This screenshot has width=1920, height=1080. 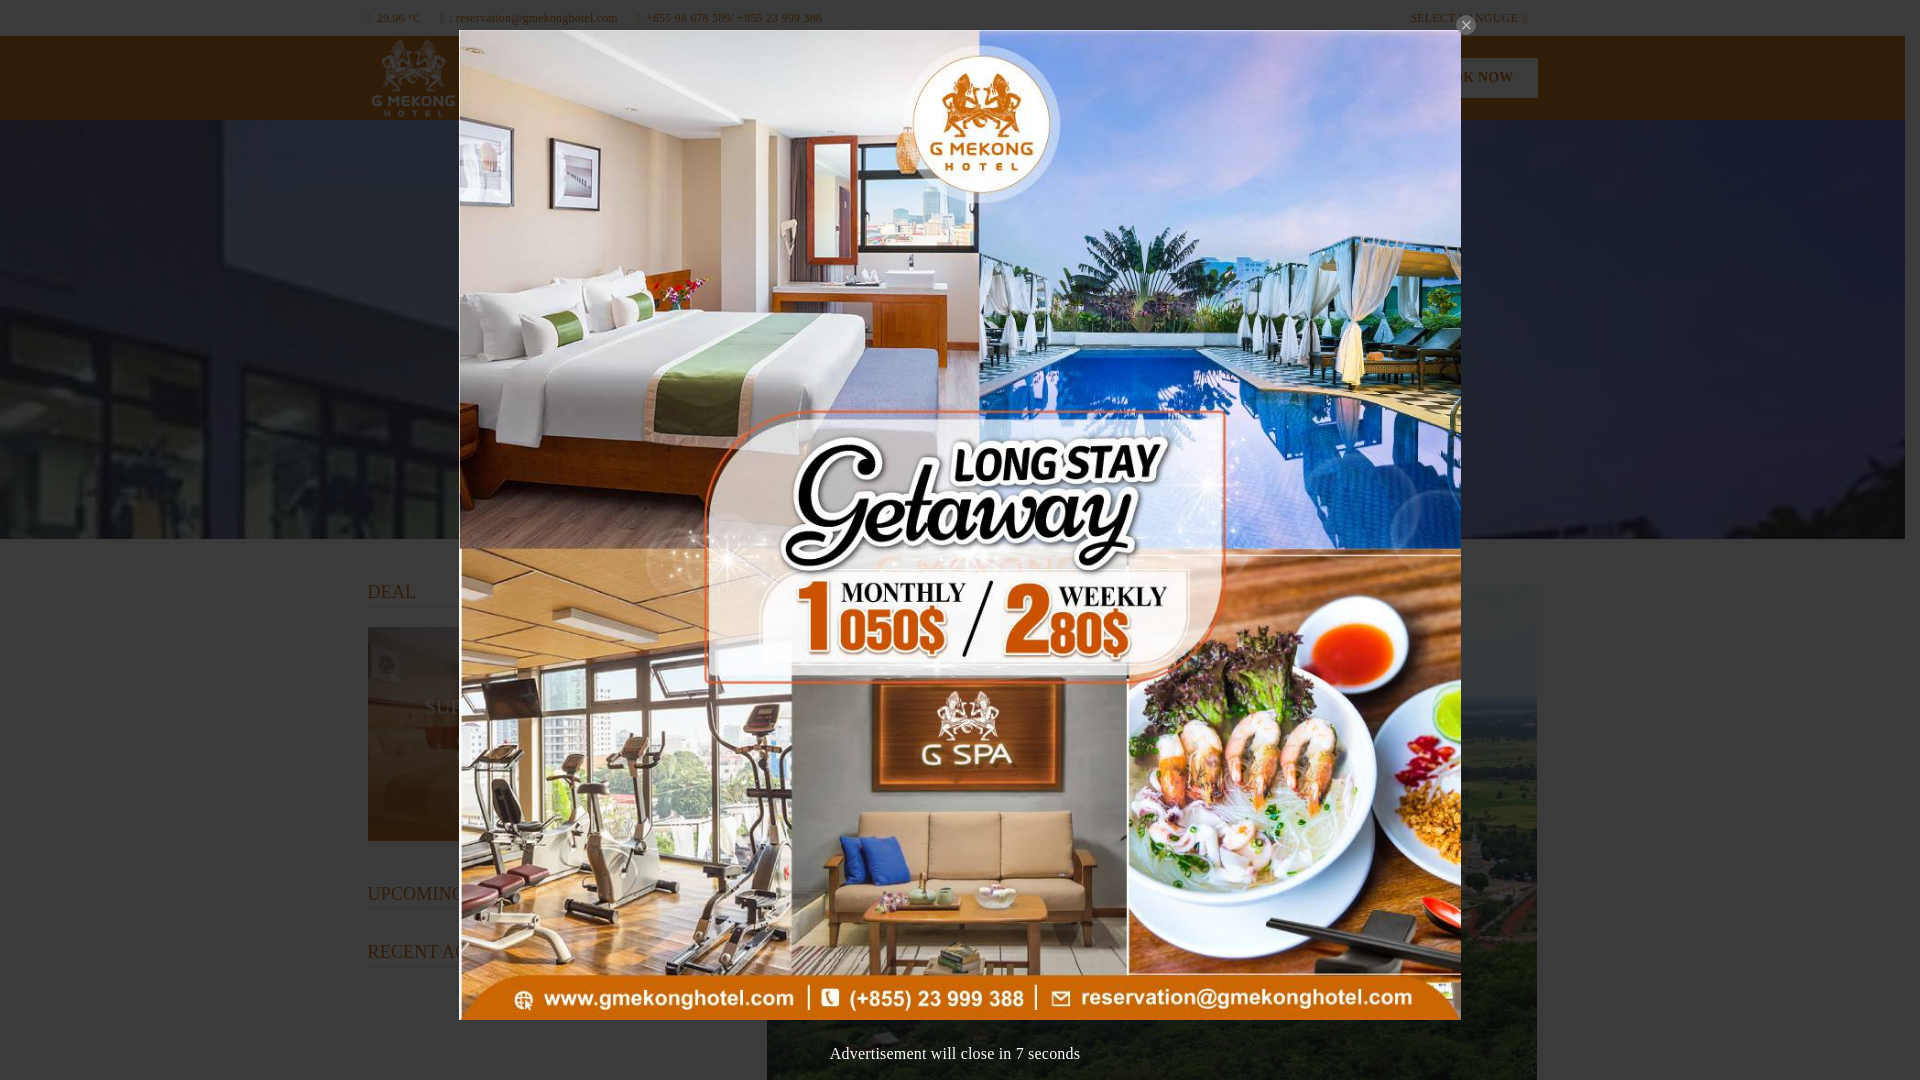 I want to click on FACILITIES, so click(x=941, y=77).